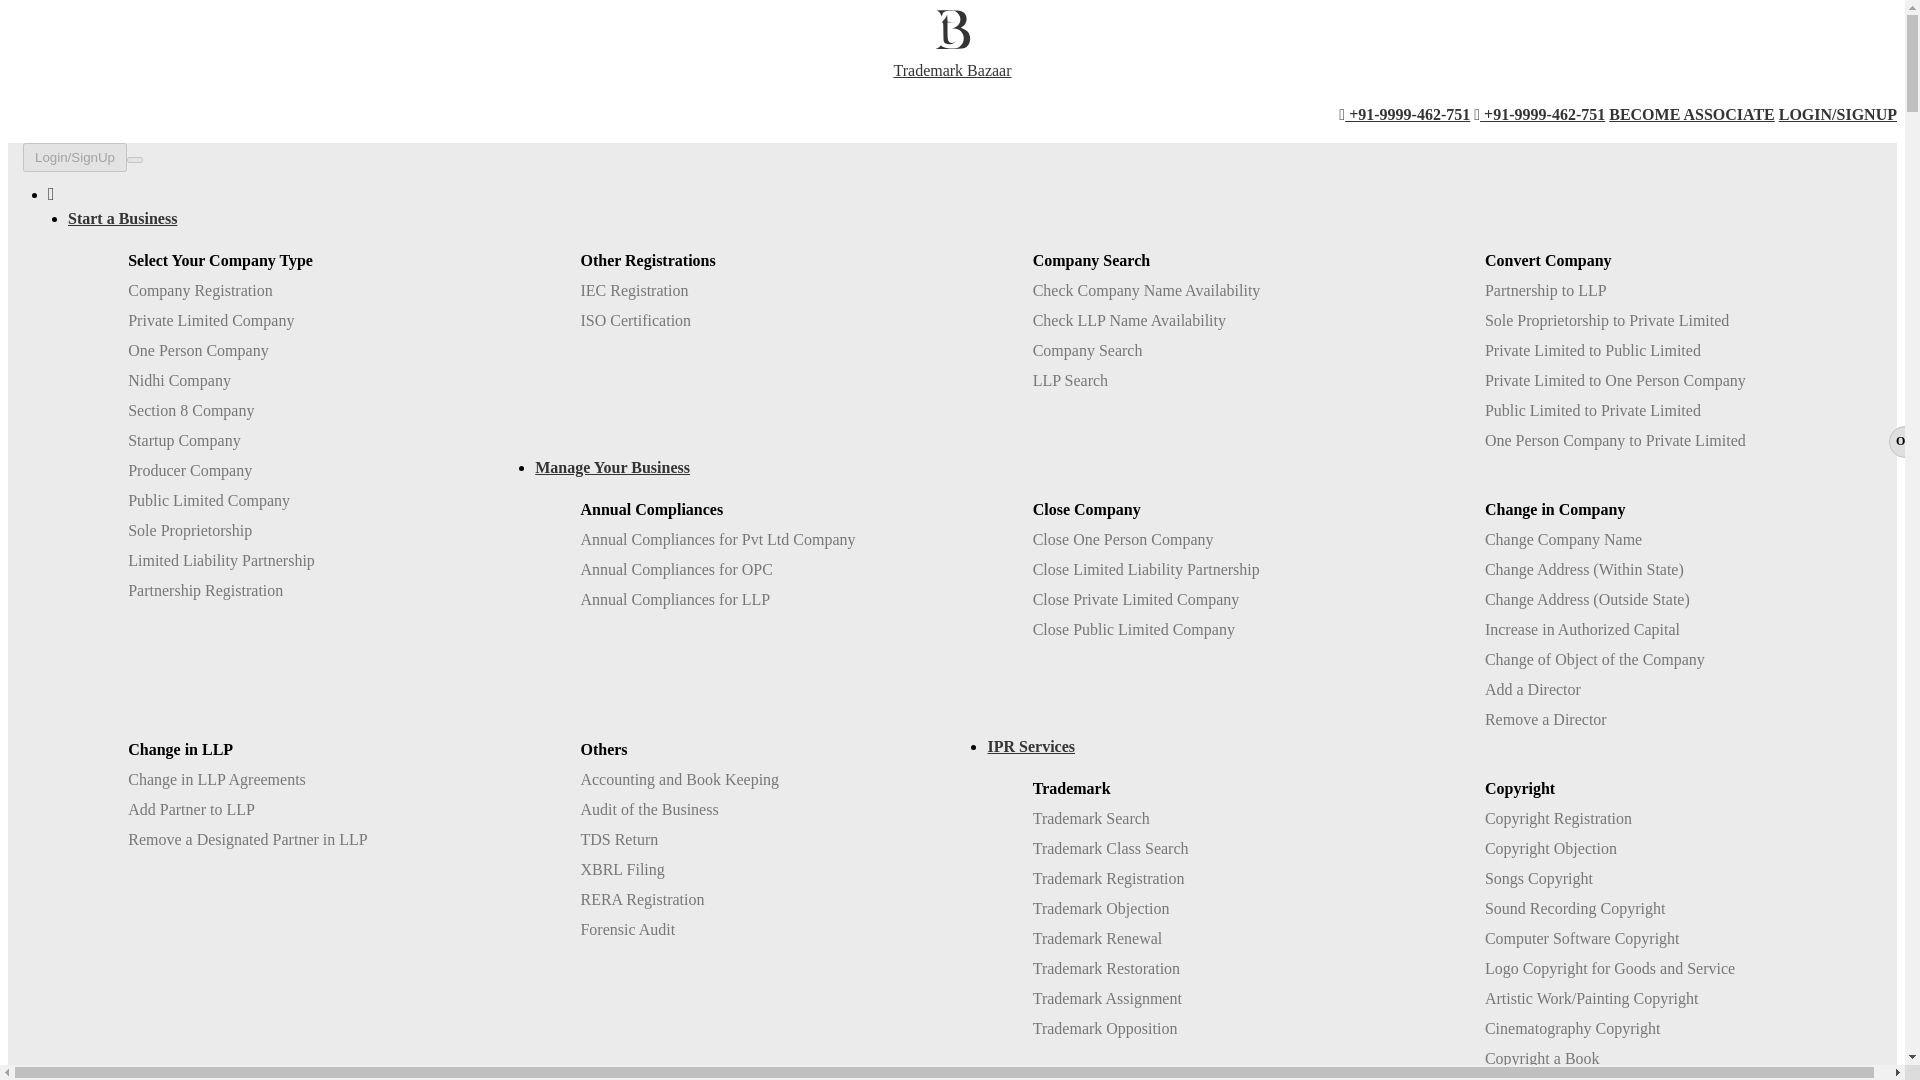 The height and width of the screenshot is (1080, 1920). I want to click on Trademark Bazaar, so click(952, 58).